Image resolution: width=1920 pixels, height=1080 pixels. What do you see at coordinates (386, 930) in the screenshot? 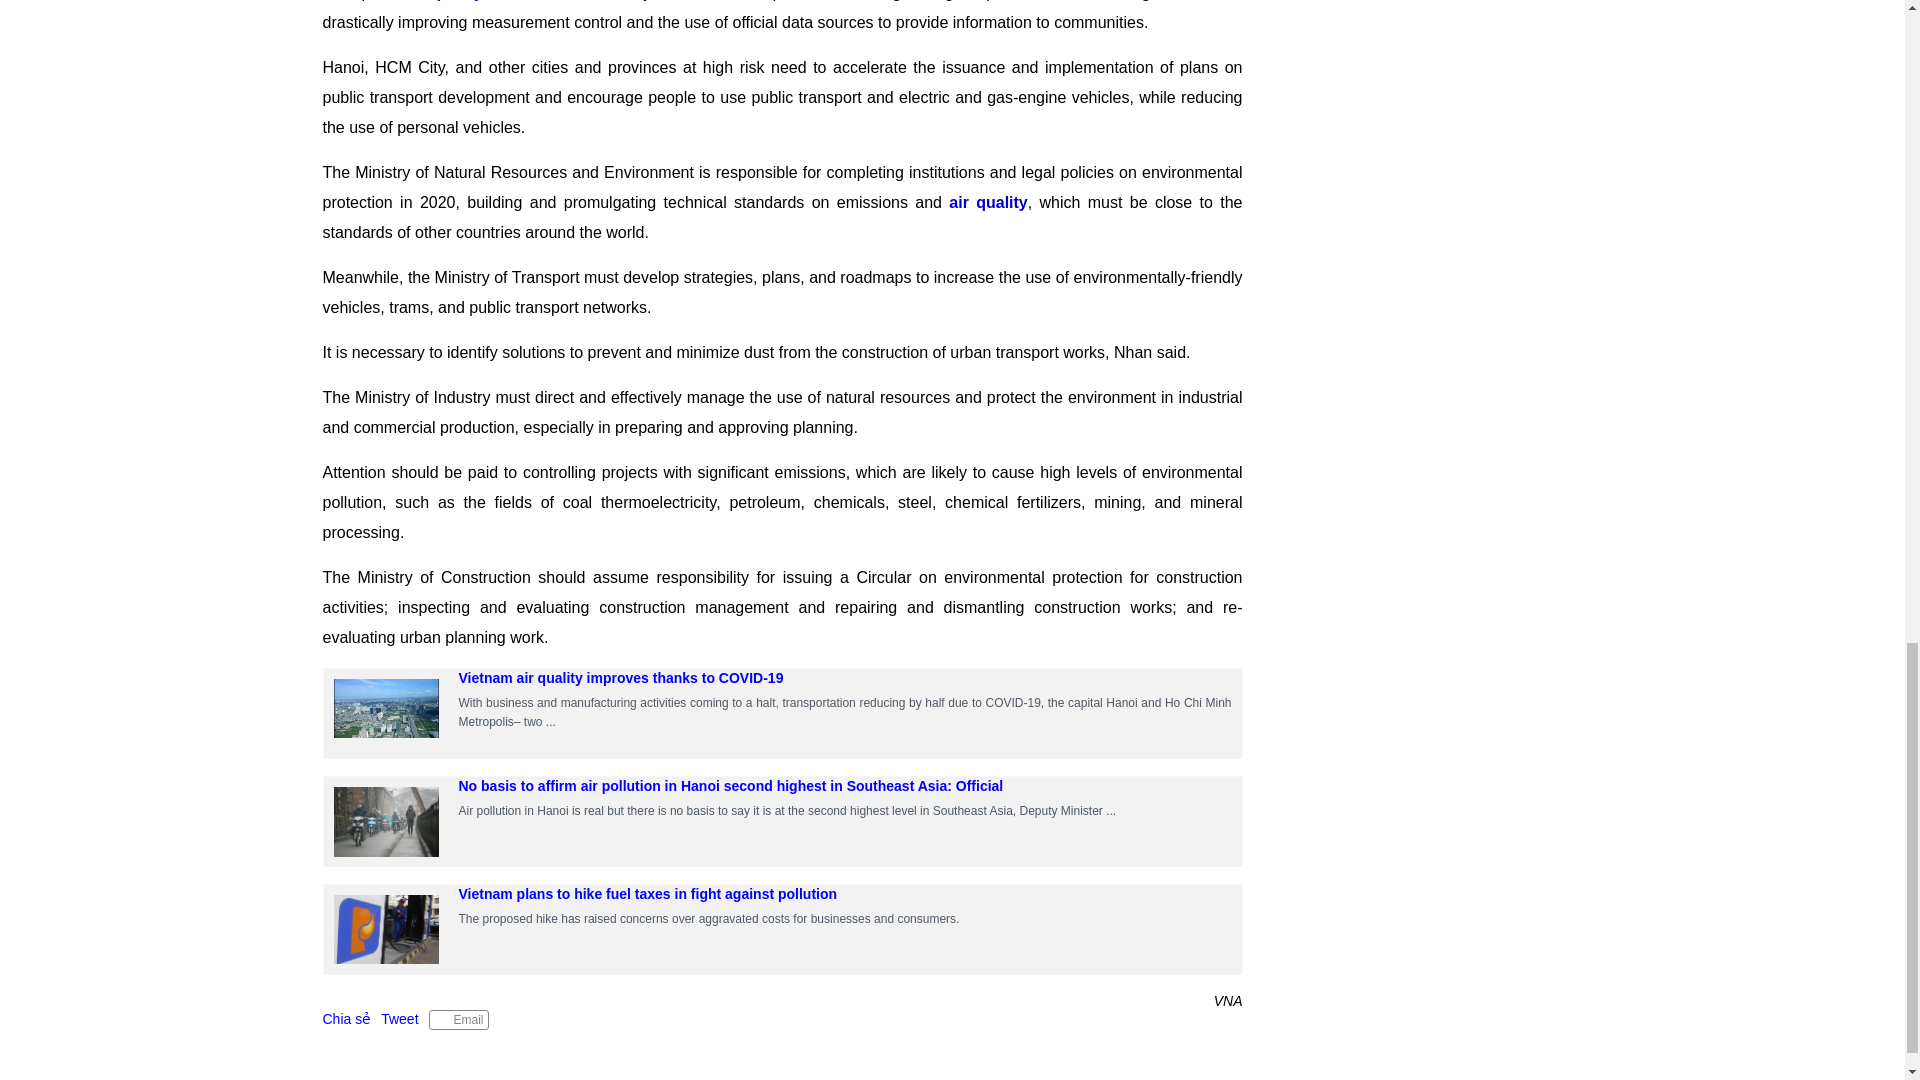
I see `Vietnam plans to hike fuel taxes in fight against pollution` at bounding box center [386, 930].